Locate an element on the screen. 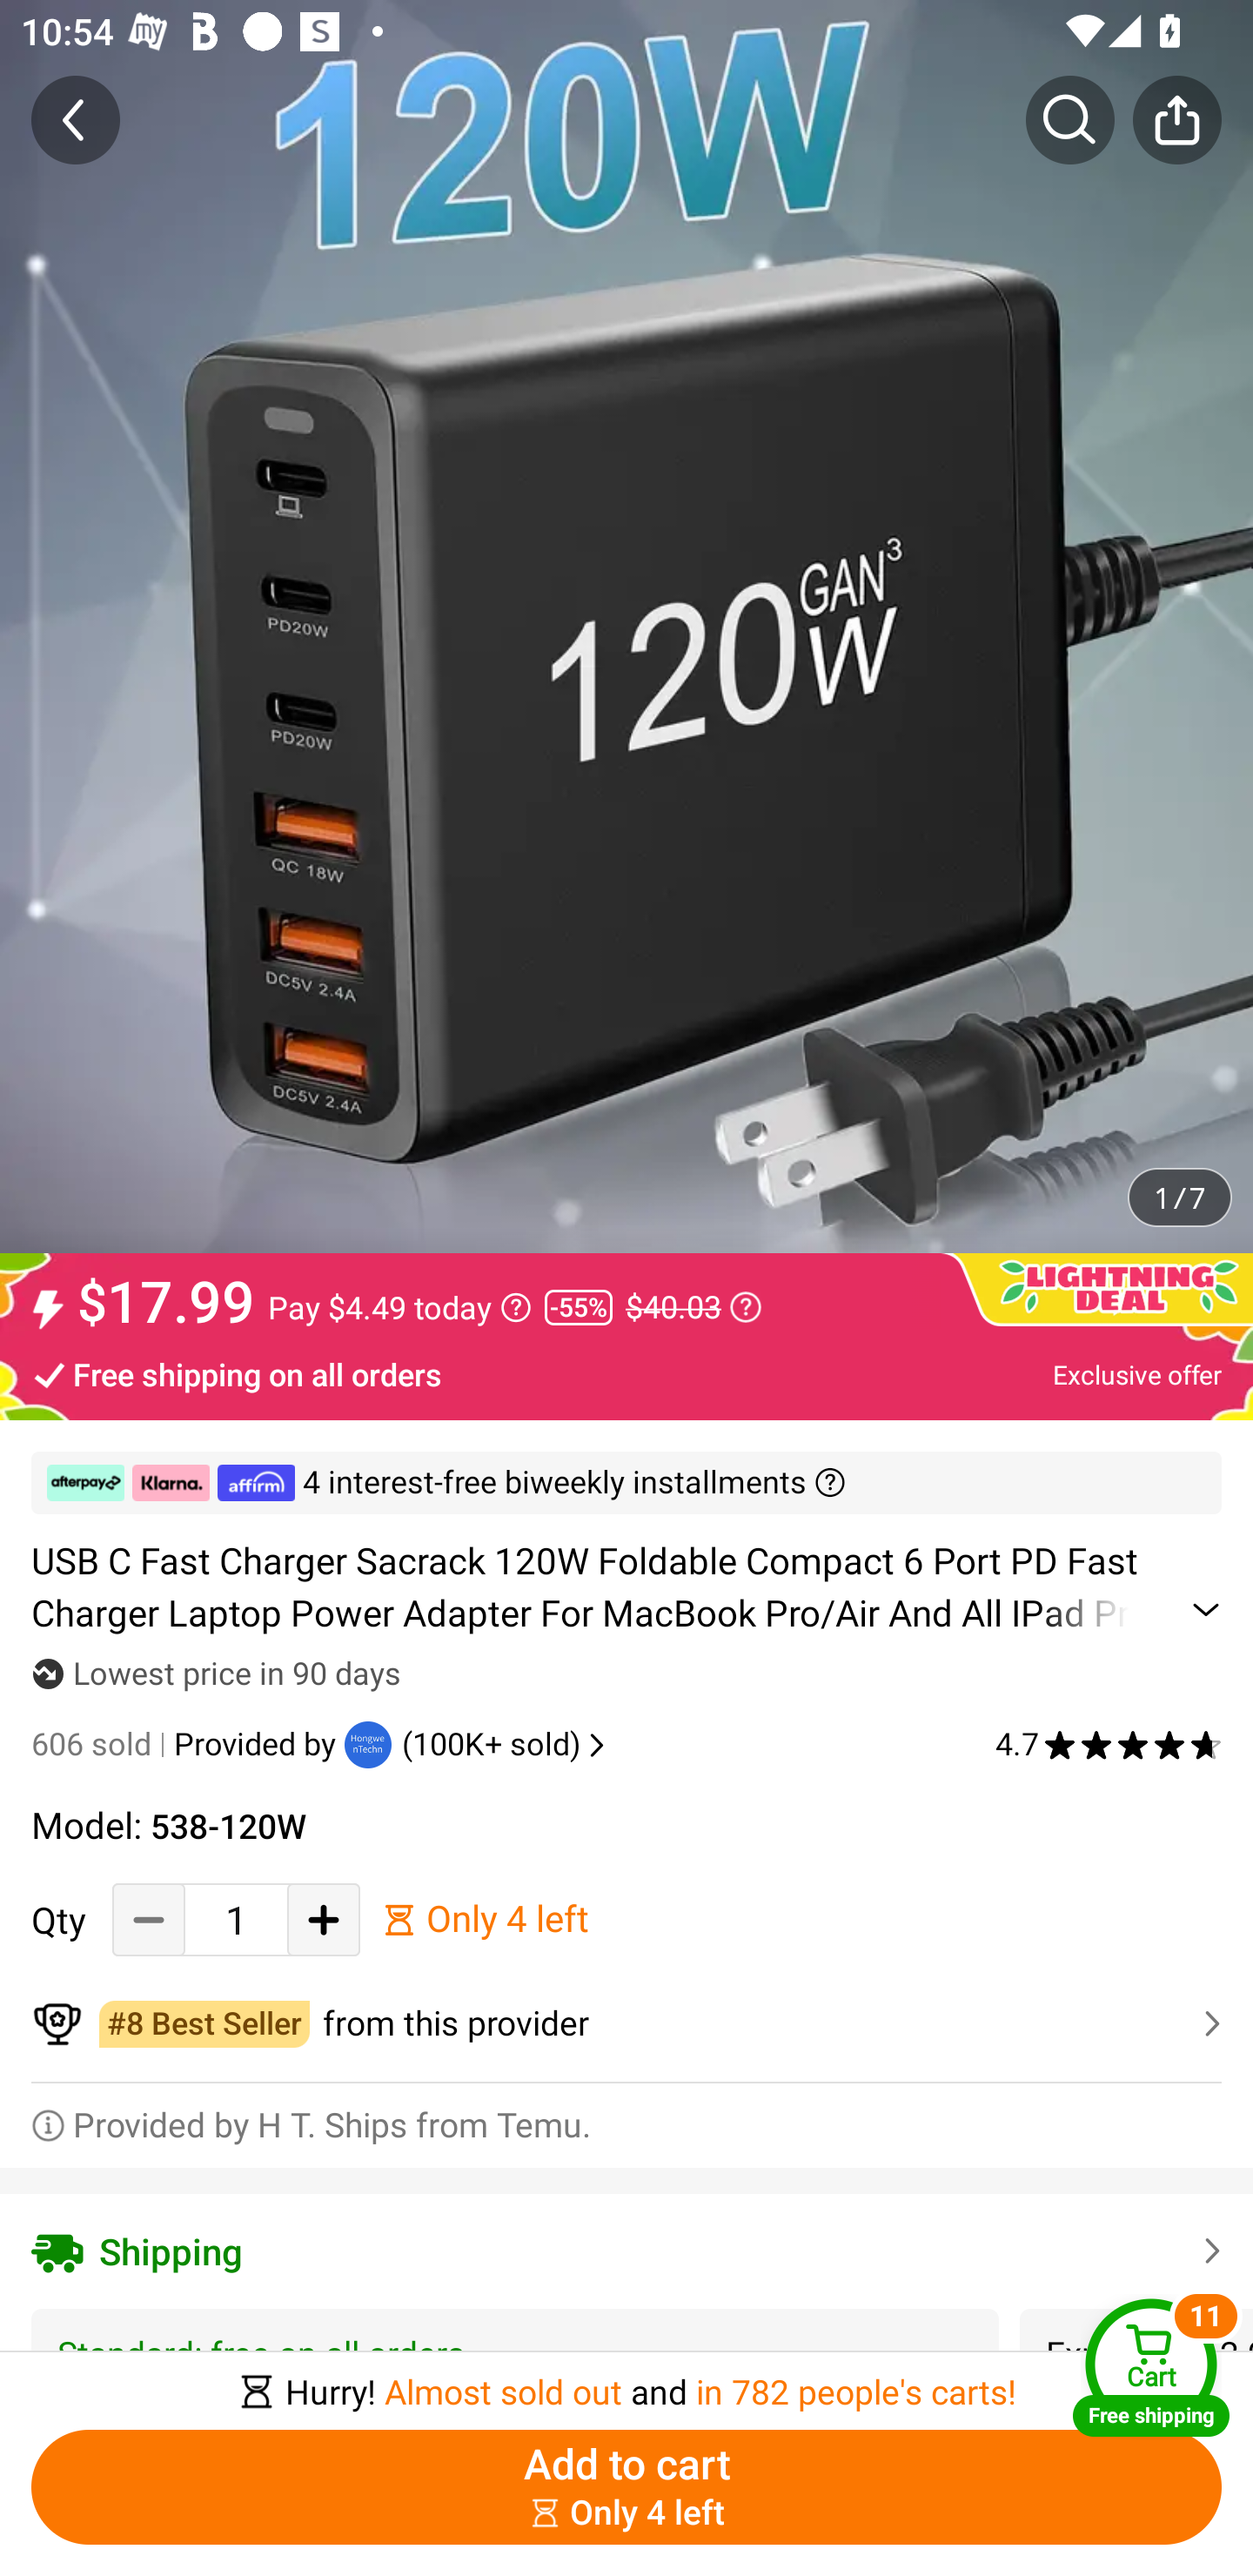 Image resolution: width=1253 pixels, height=2576 pixels. 4.7 is located at coordinates (1109, 1744).